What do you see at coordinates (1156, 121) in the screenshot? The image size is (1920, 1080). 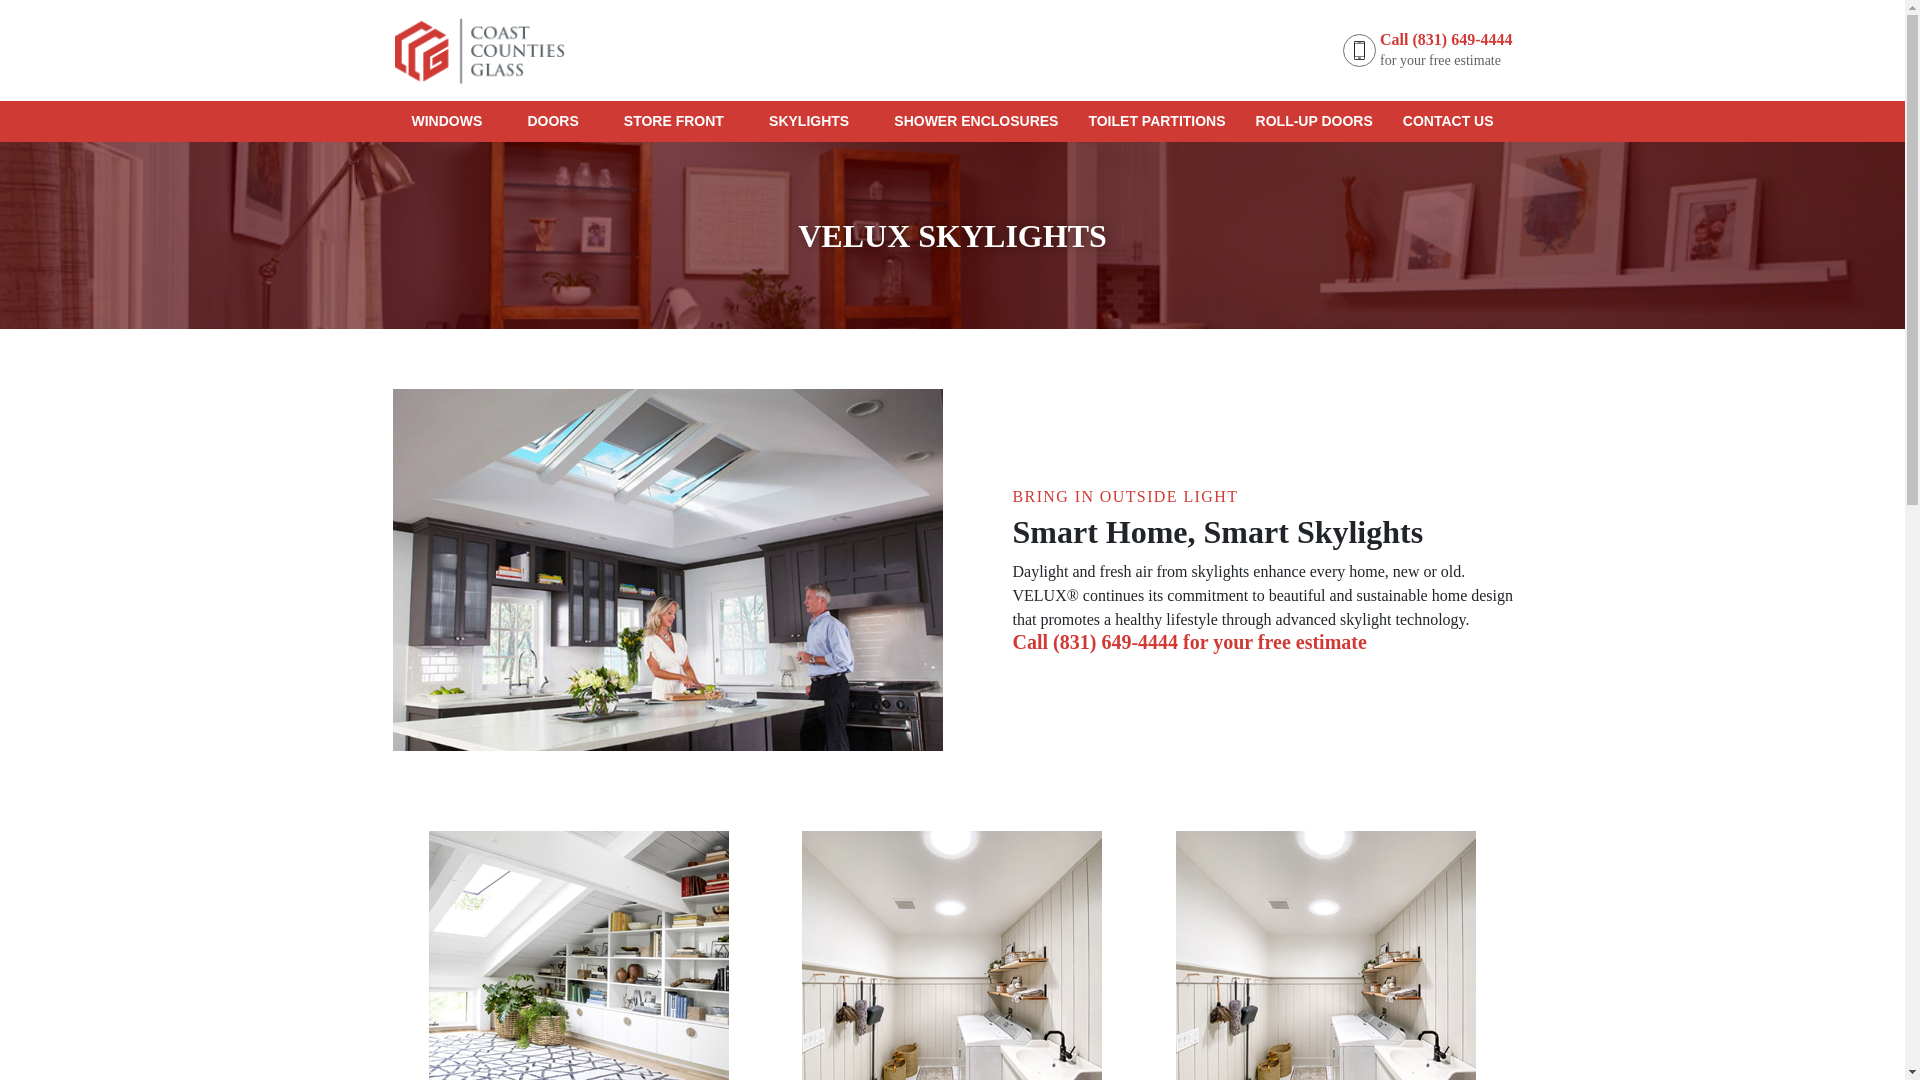 I see `TOILET PARTITIONS` at bounding box center [1156, 121].